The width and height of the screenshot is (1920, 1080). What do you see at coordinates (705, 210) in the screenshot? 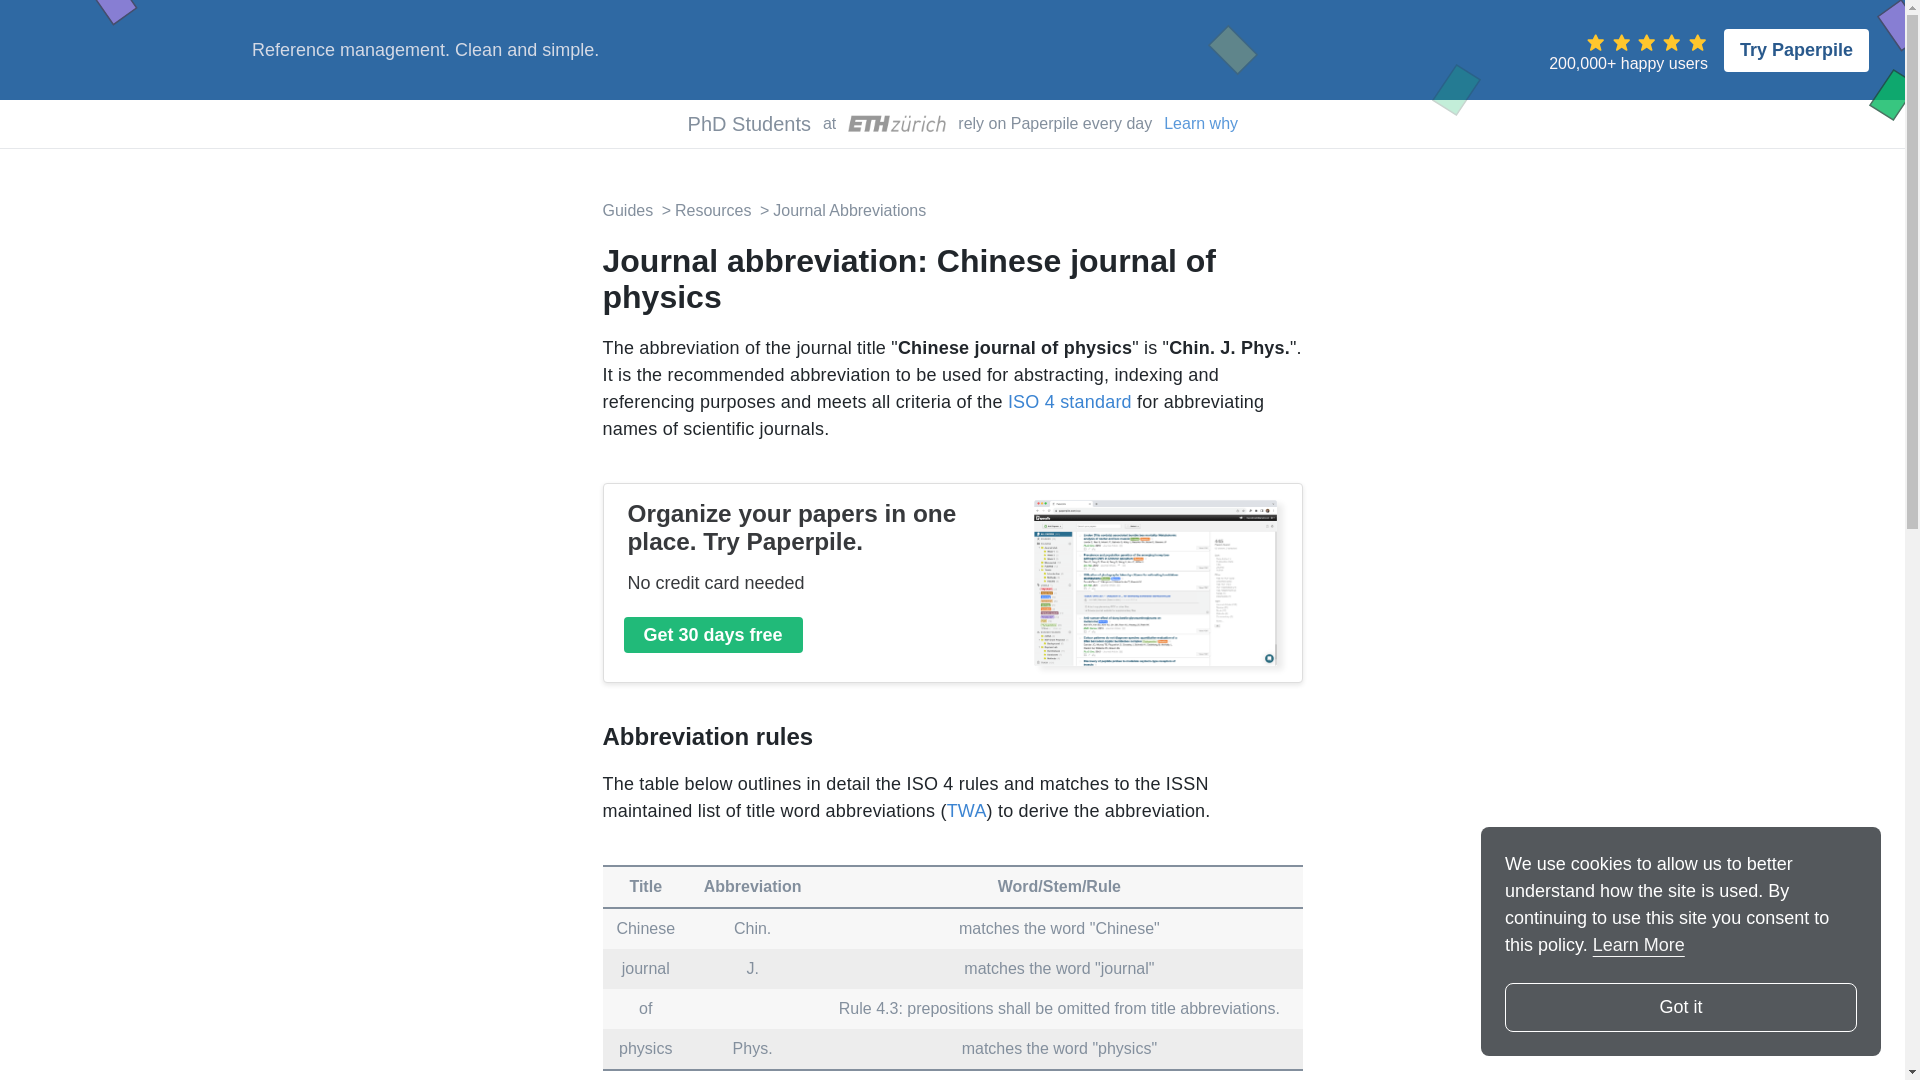
I see `Resources` at bounding box center [705, 210].